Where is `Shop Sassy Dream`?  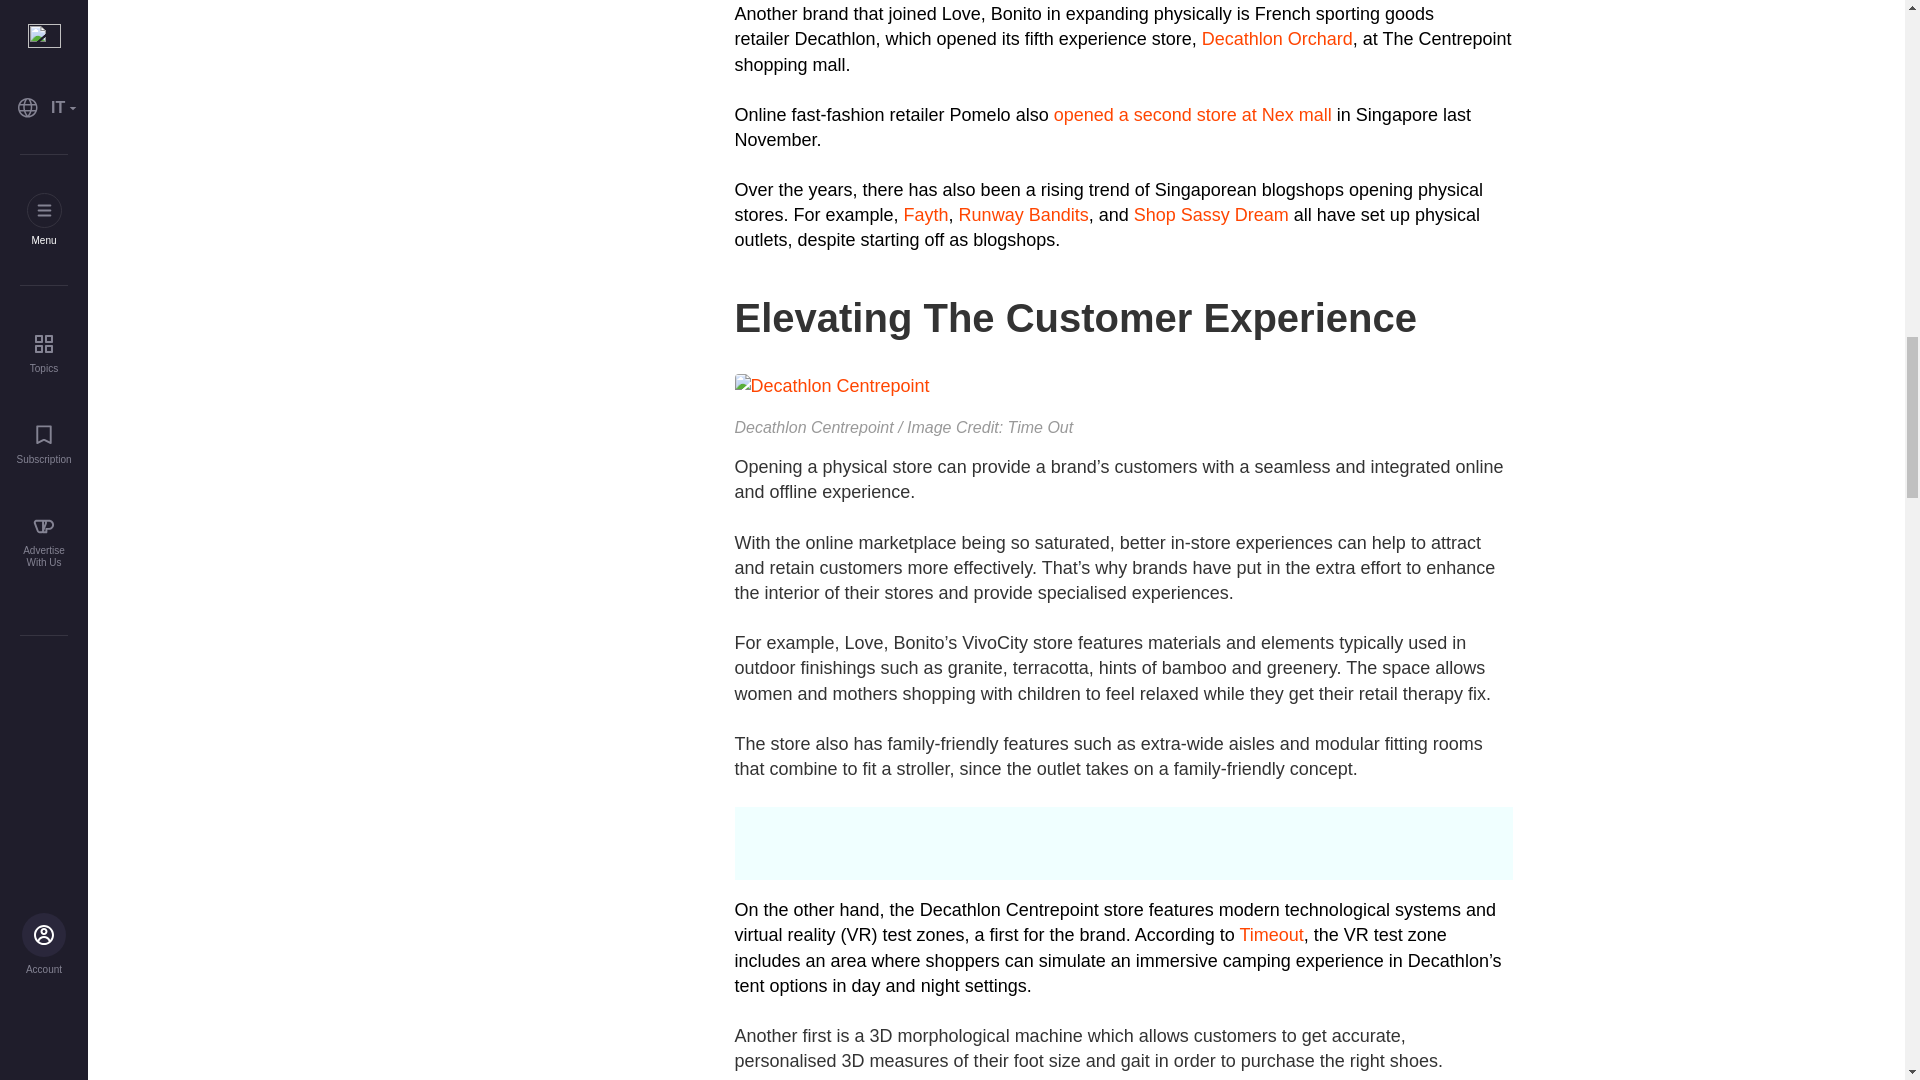
Shop Sassy Dream is located at coordinates (1211, 214).